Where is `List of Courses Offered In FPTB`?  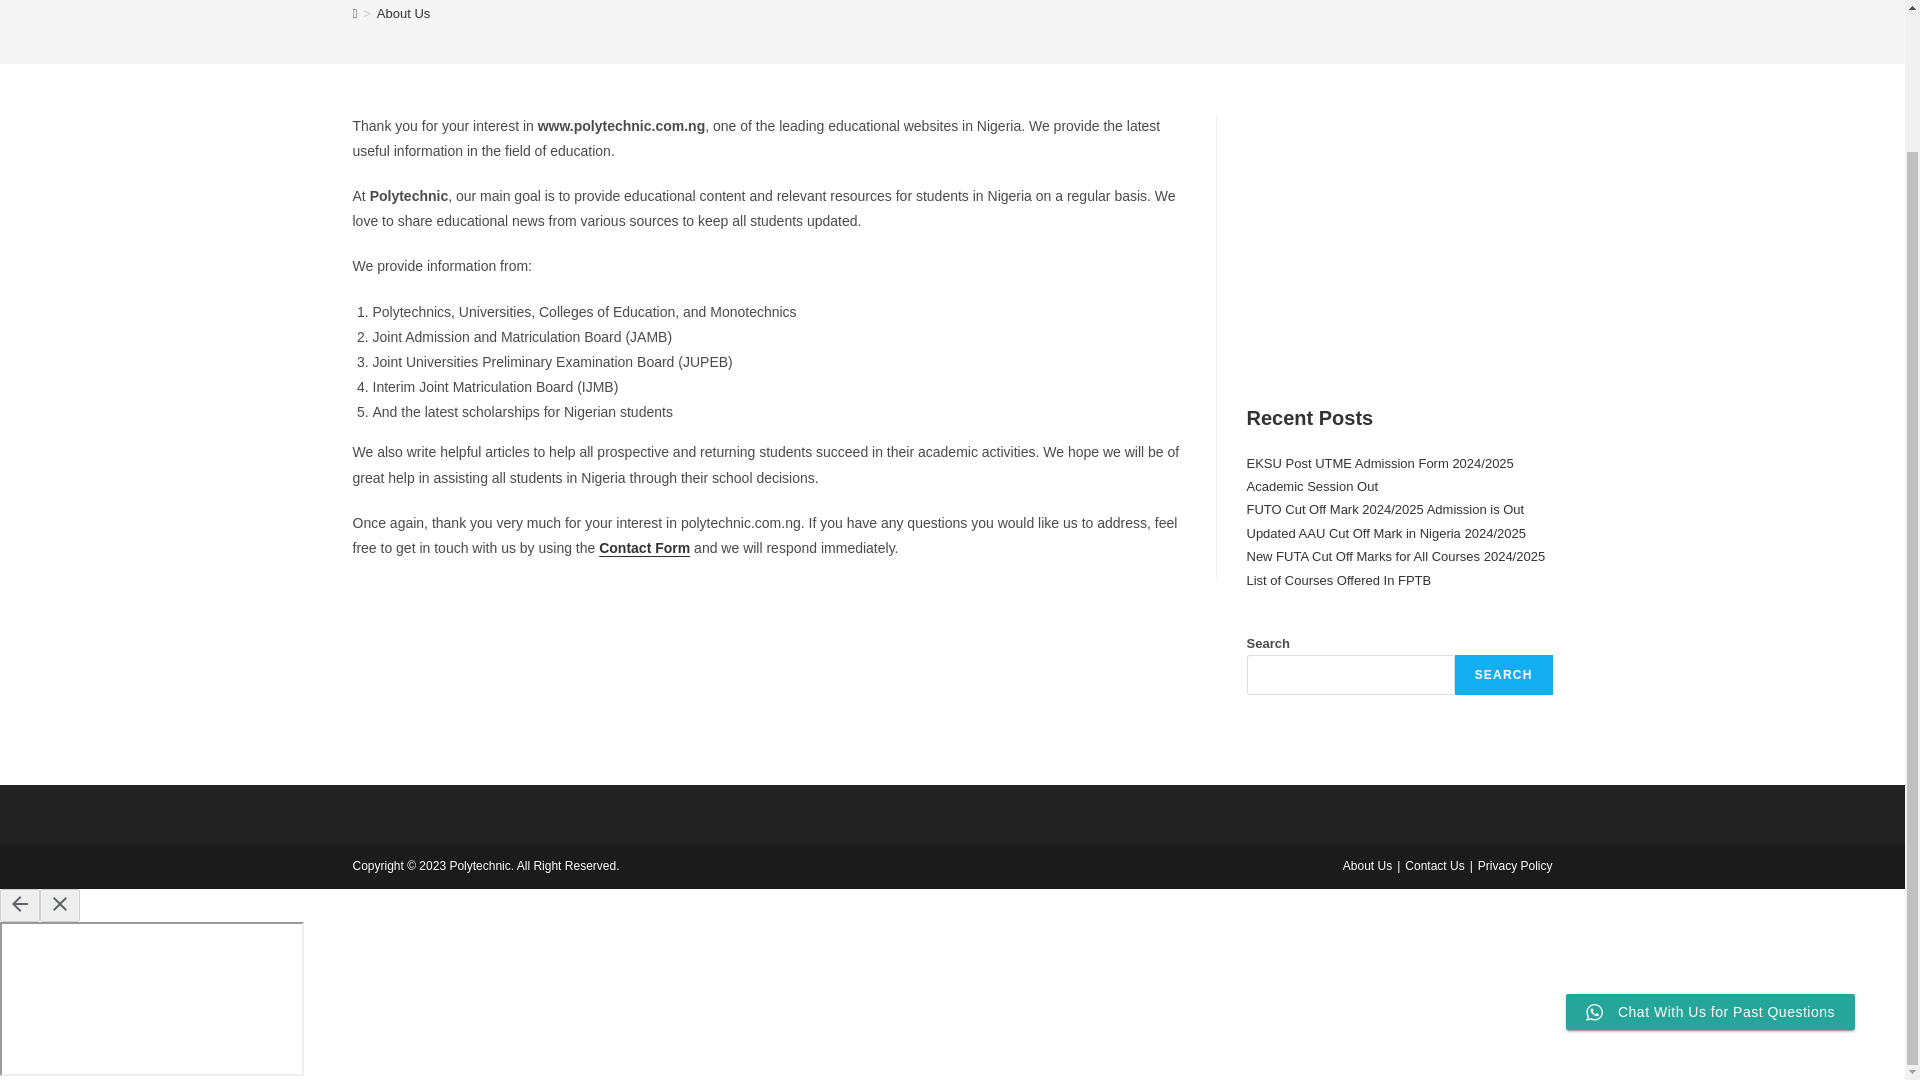 List of Courses Offered In FPTB is located at coordinates (1338, 580).